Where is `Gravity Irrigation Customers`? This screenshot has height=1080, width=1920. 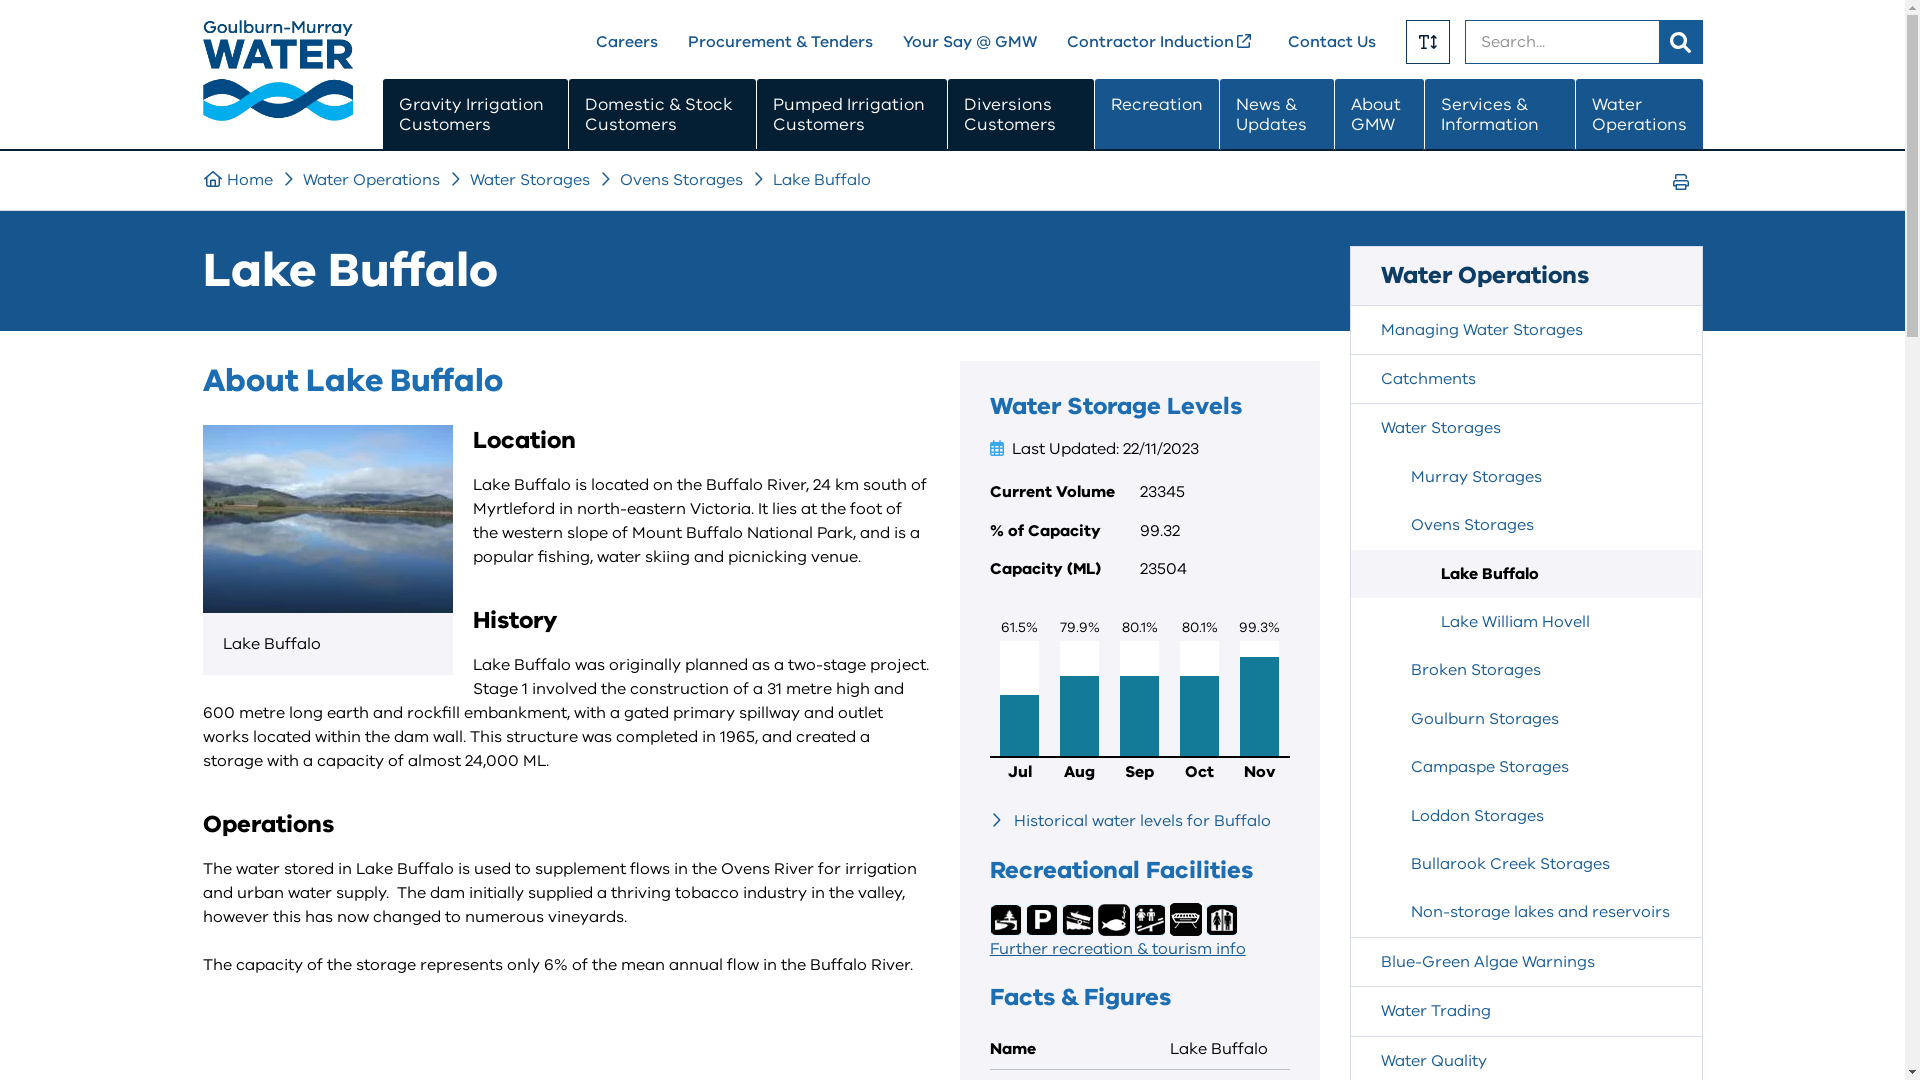
Gravity Irrigation Customers is located at coordinates (474, 115).